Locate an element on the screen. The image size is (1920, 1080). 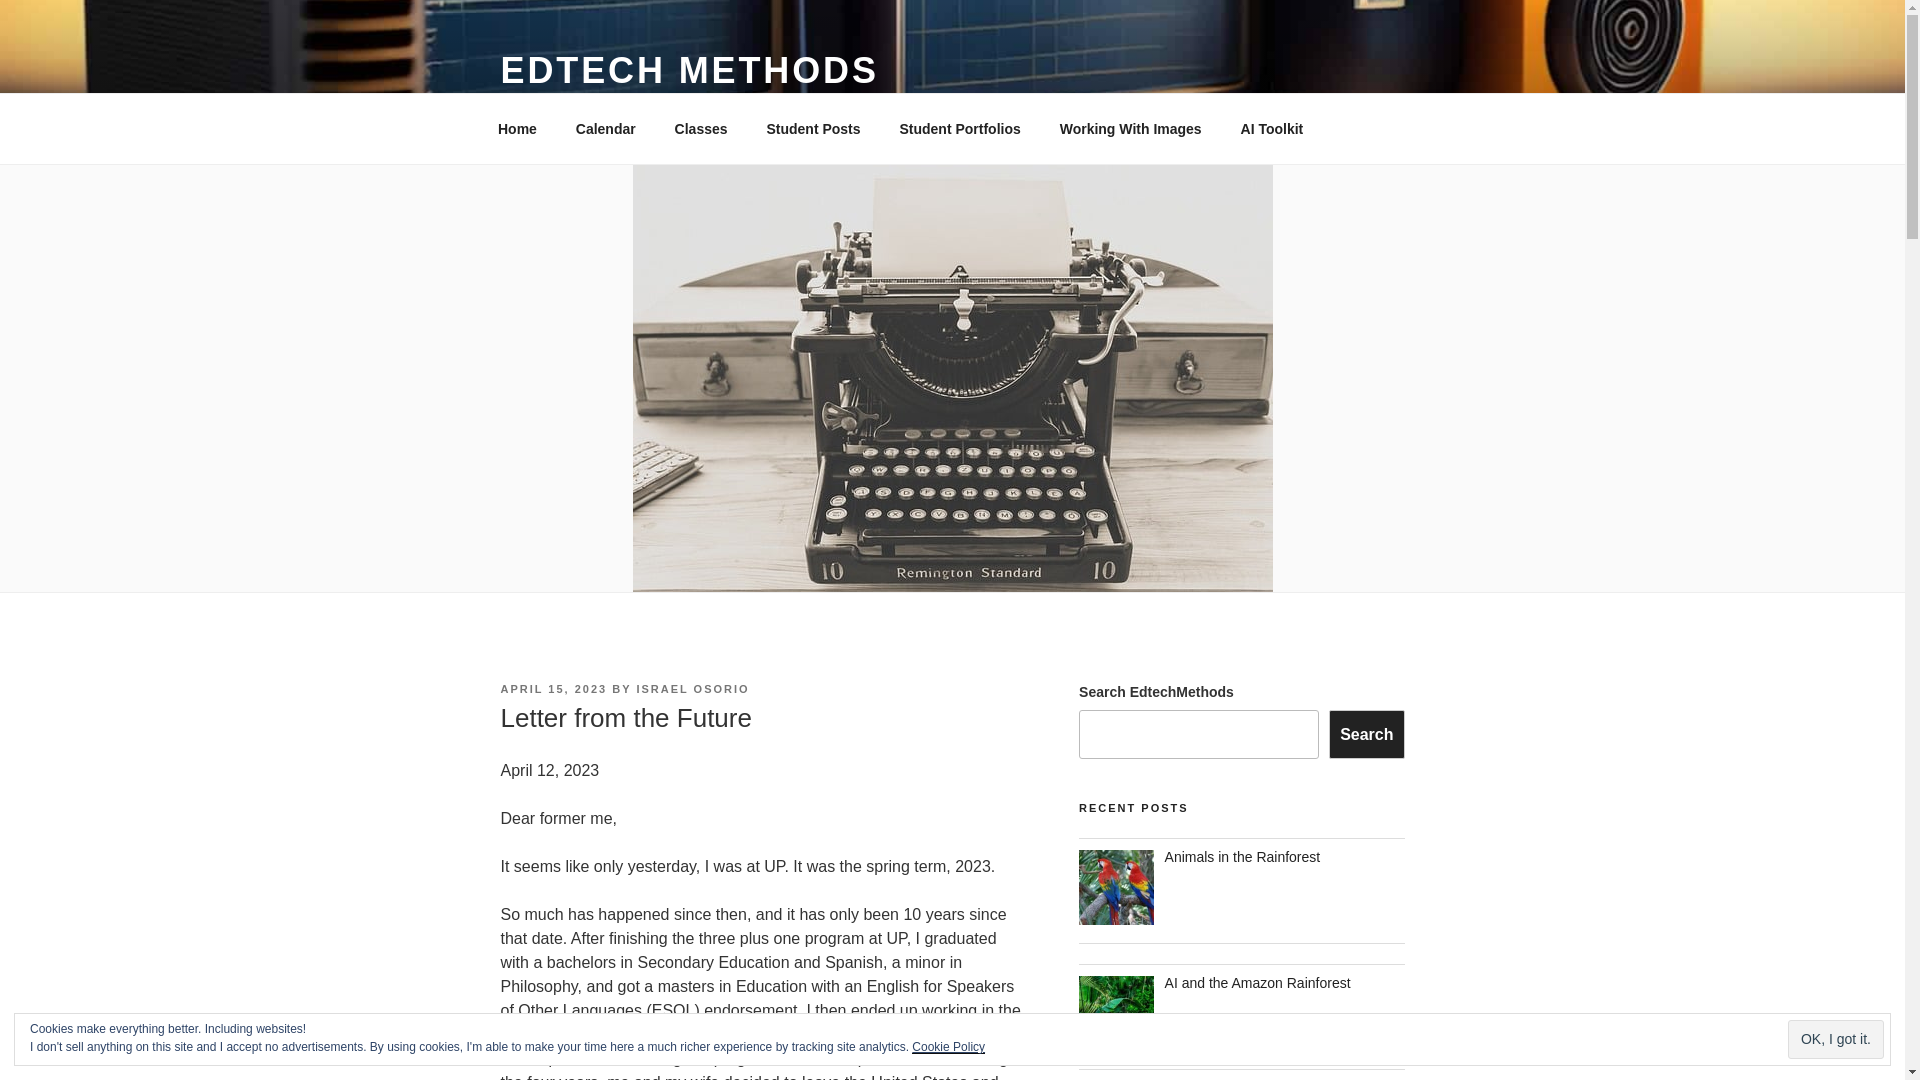
Search is located at coordinates (1366, 734).